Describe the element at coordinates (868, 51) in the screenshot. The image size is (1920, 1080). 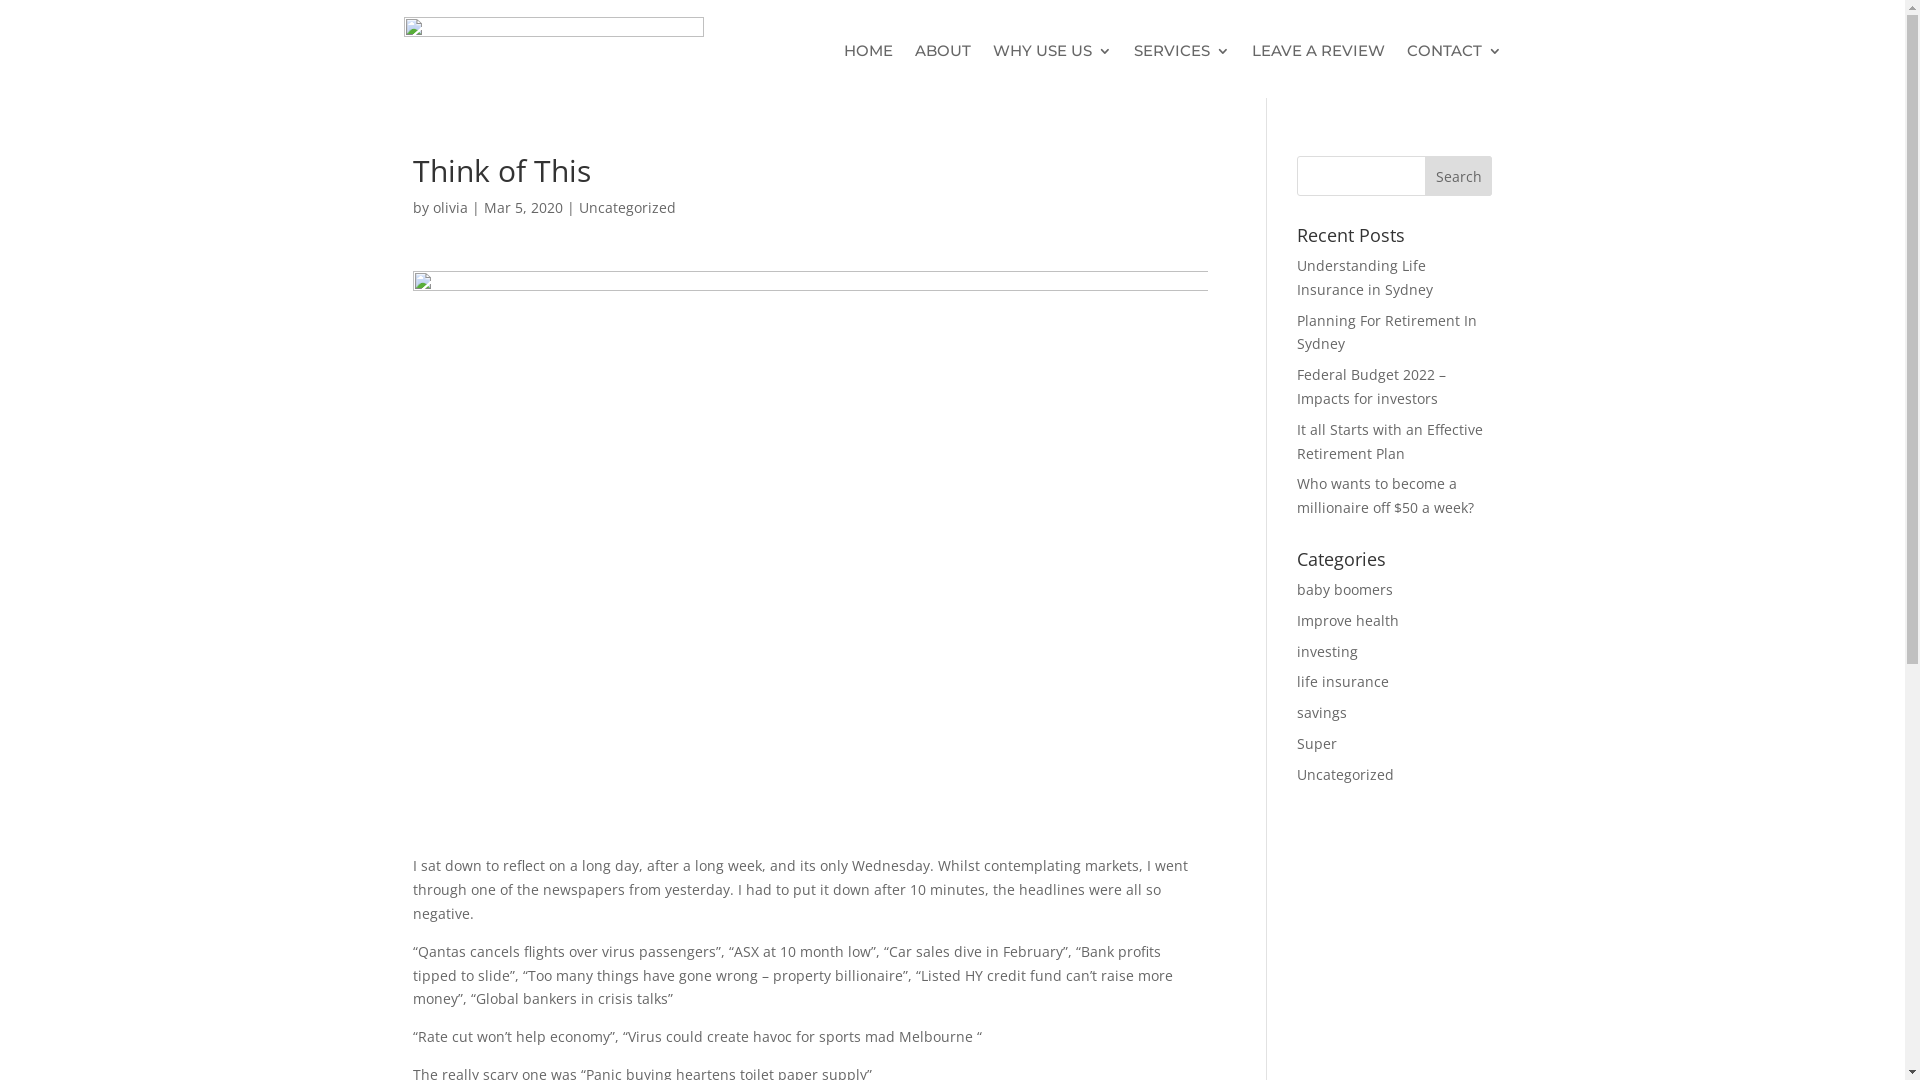
I see `HOME` at that location.